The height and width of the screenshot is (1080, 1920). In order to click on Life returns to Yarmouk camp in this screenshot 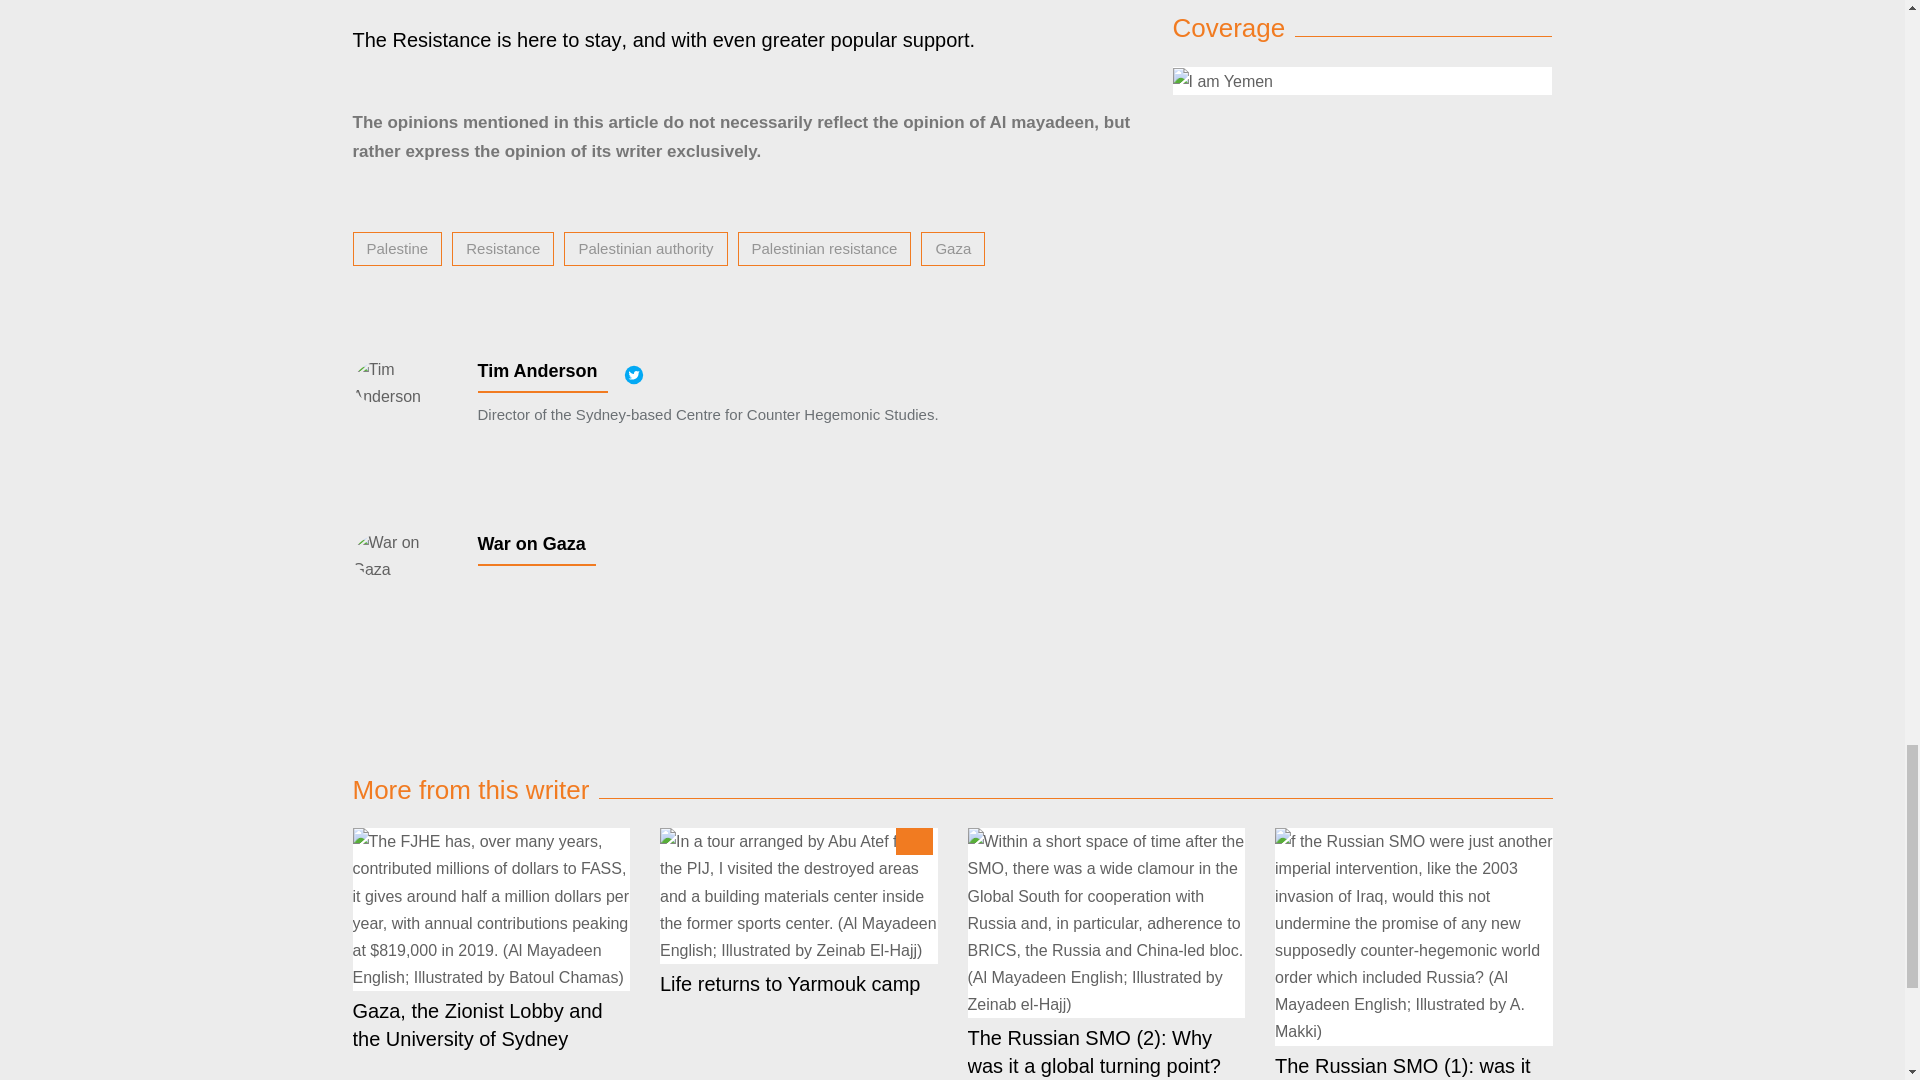, I will do `click(799, 896)`.